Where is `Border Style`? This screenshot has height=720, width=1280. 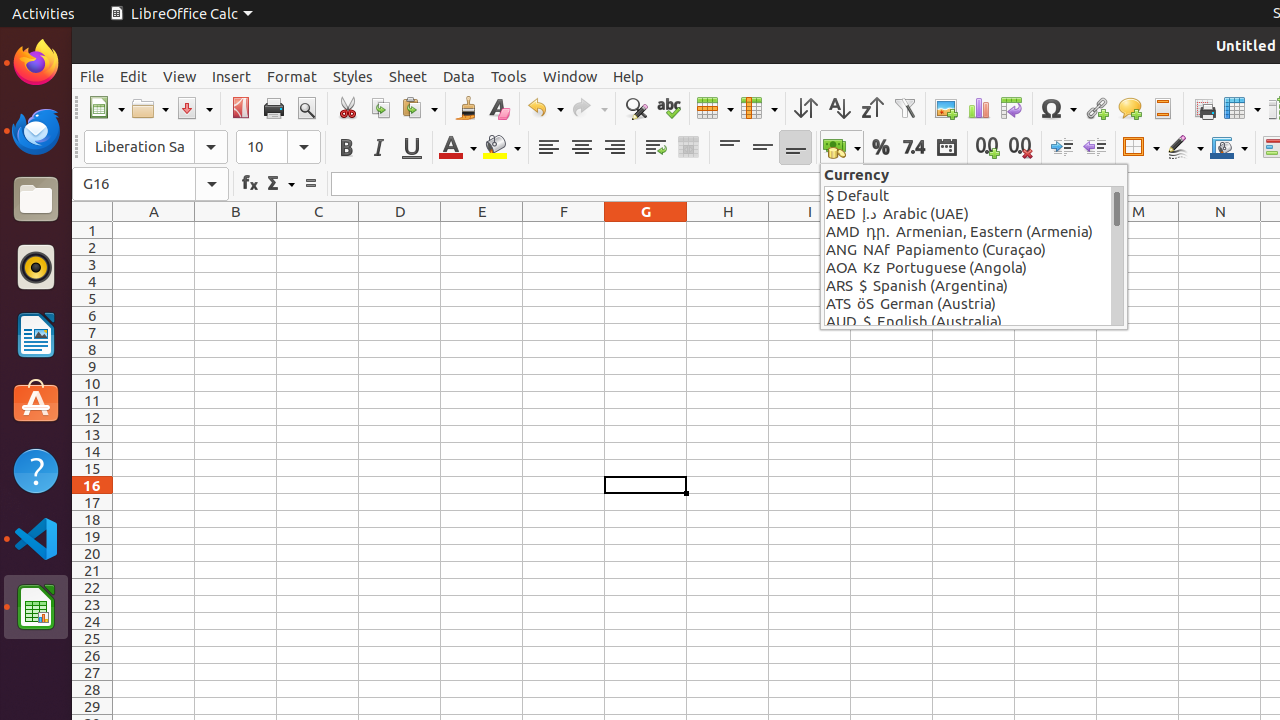
Border Style is located at coordinates (1185, 148).